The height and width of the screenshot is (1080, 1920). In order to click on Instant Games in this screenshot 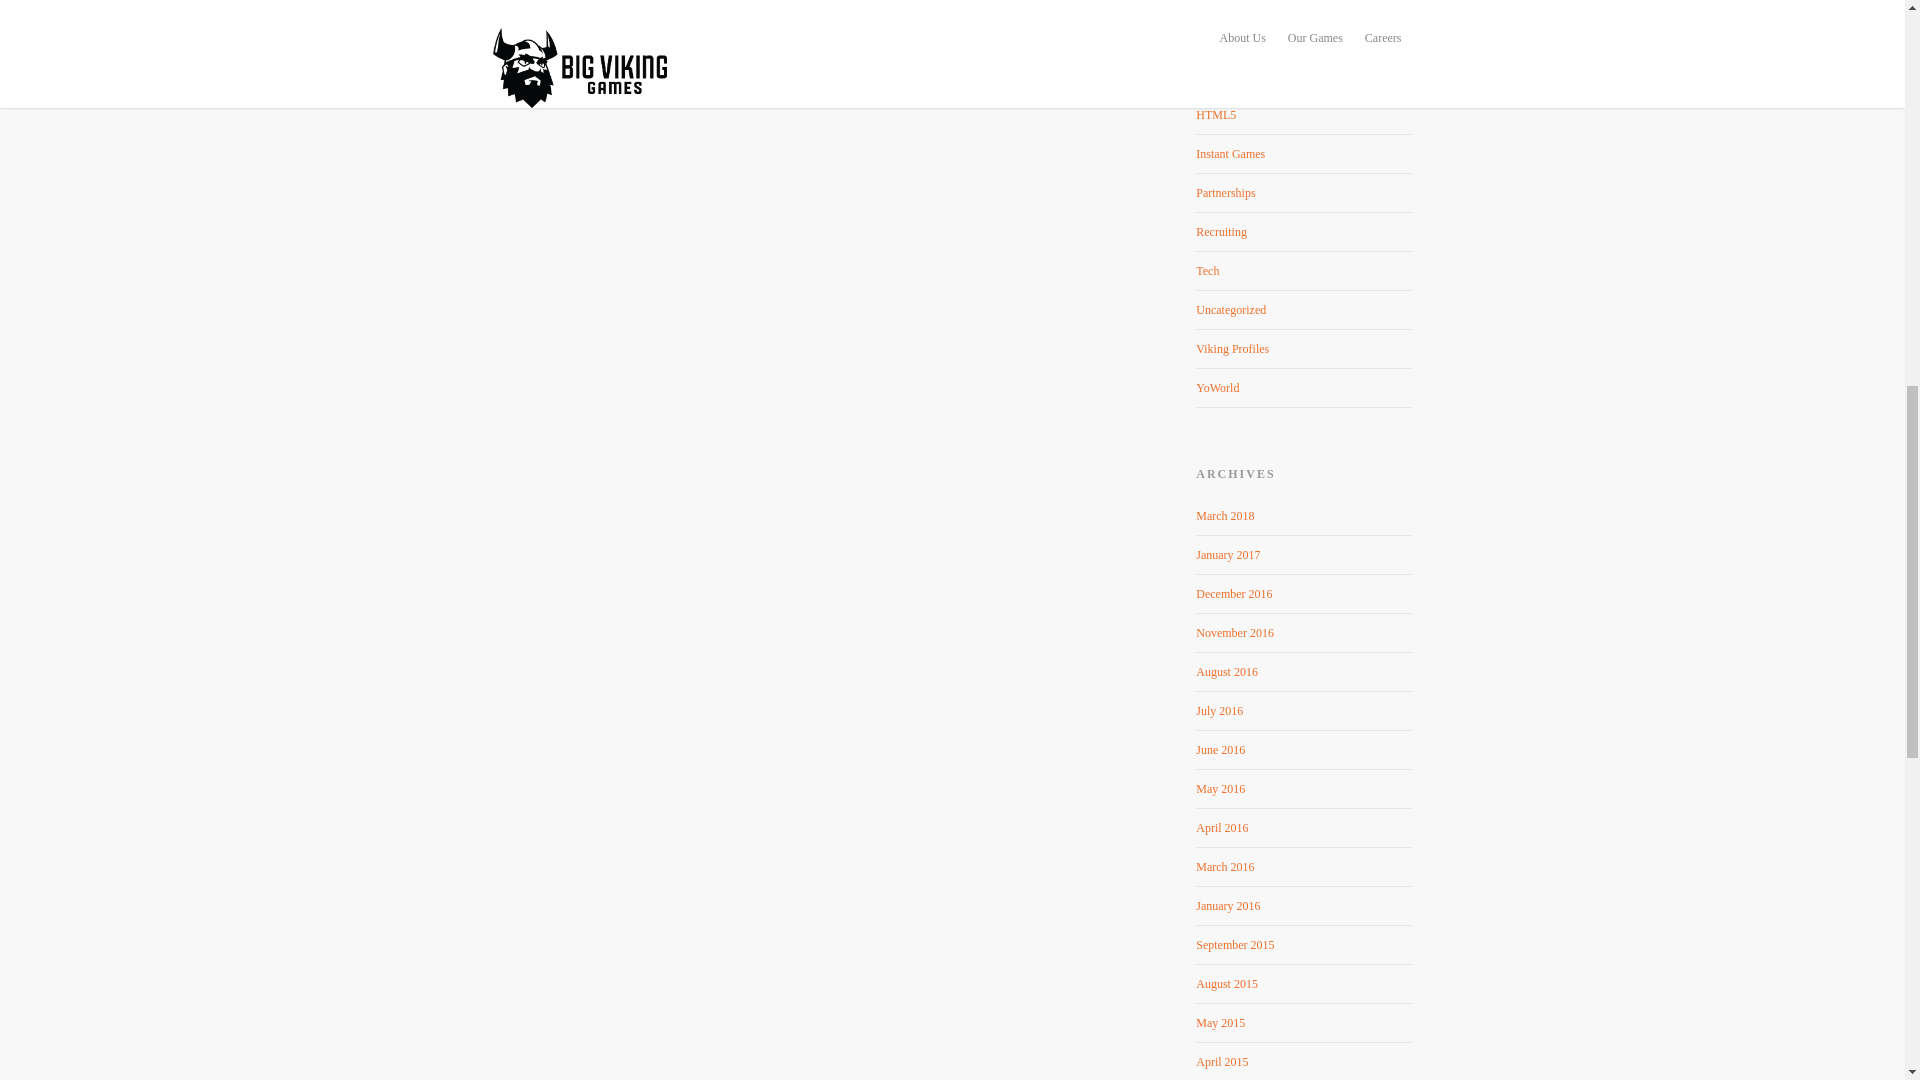, I will do `click(1304, 154)`.